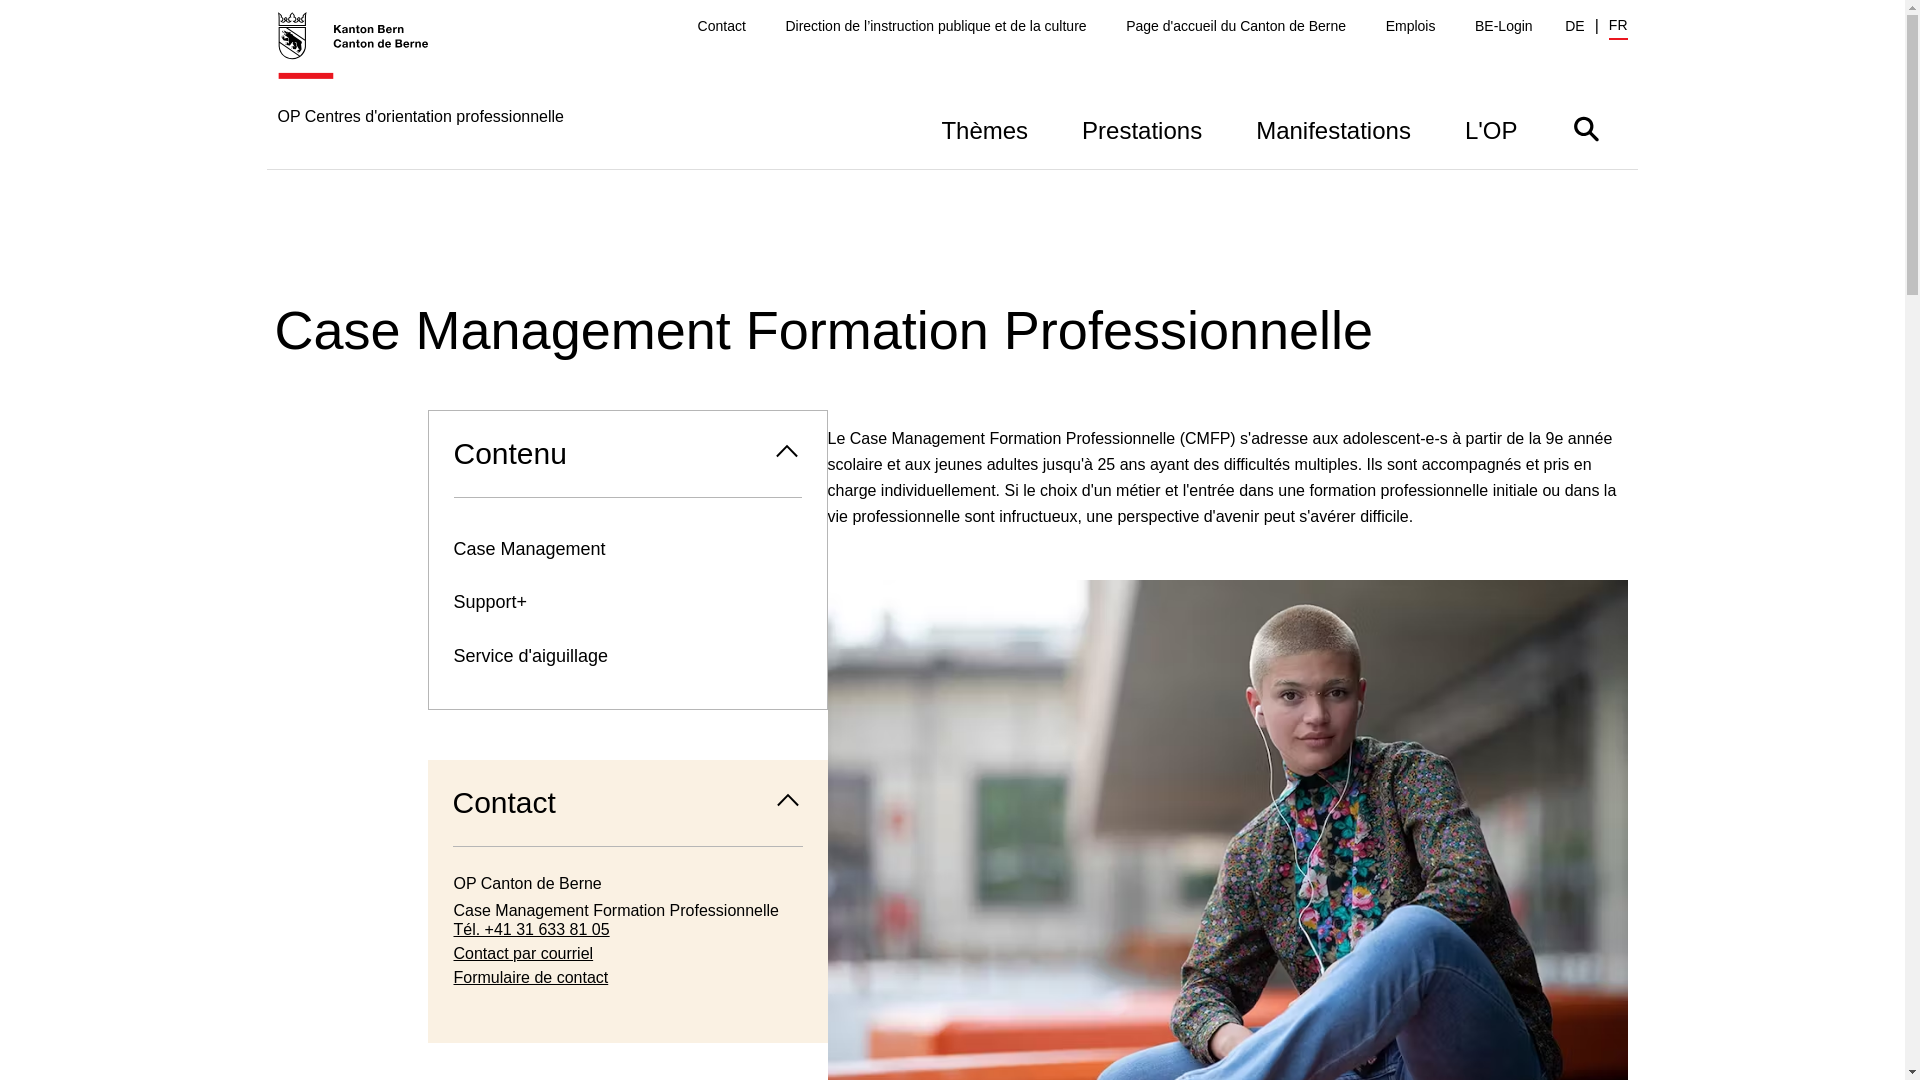  Describe the element at coordinates (1334, 128) in the screenshot. I see `Manifestations` at that location.